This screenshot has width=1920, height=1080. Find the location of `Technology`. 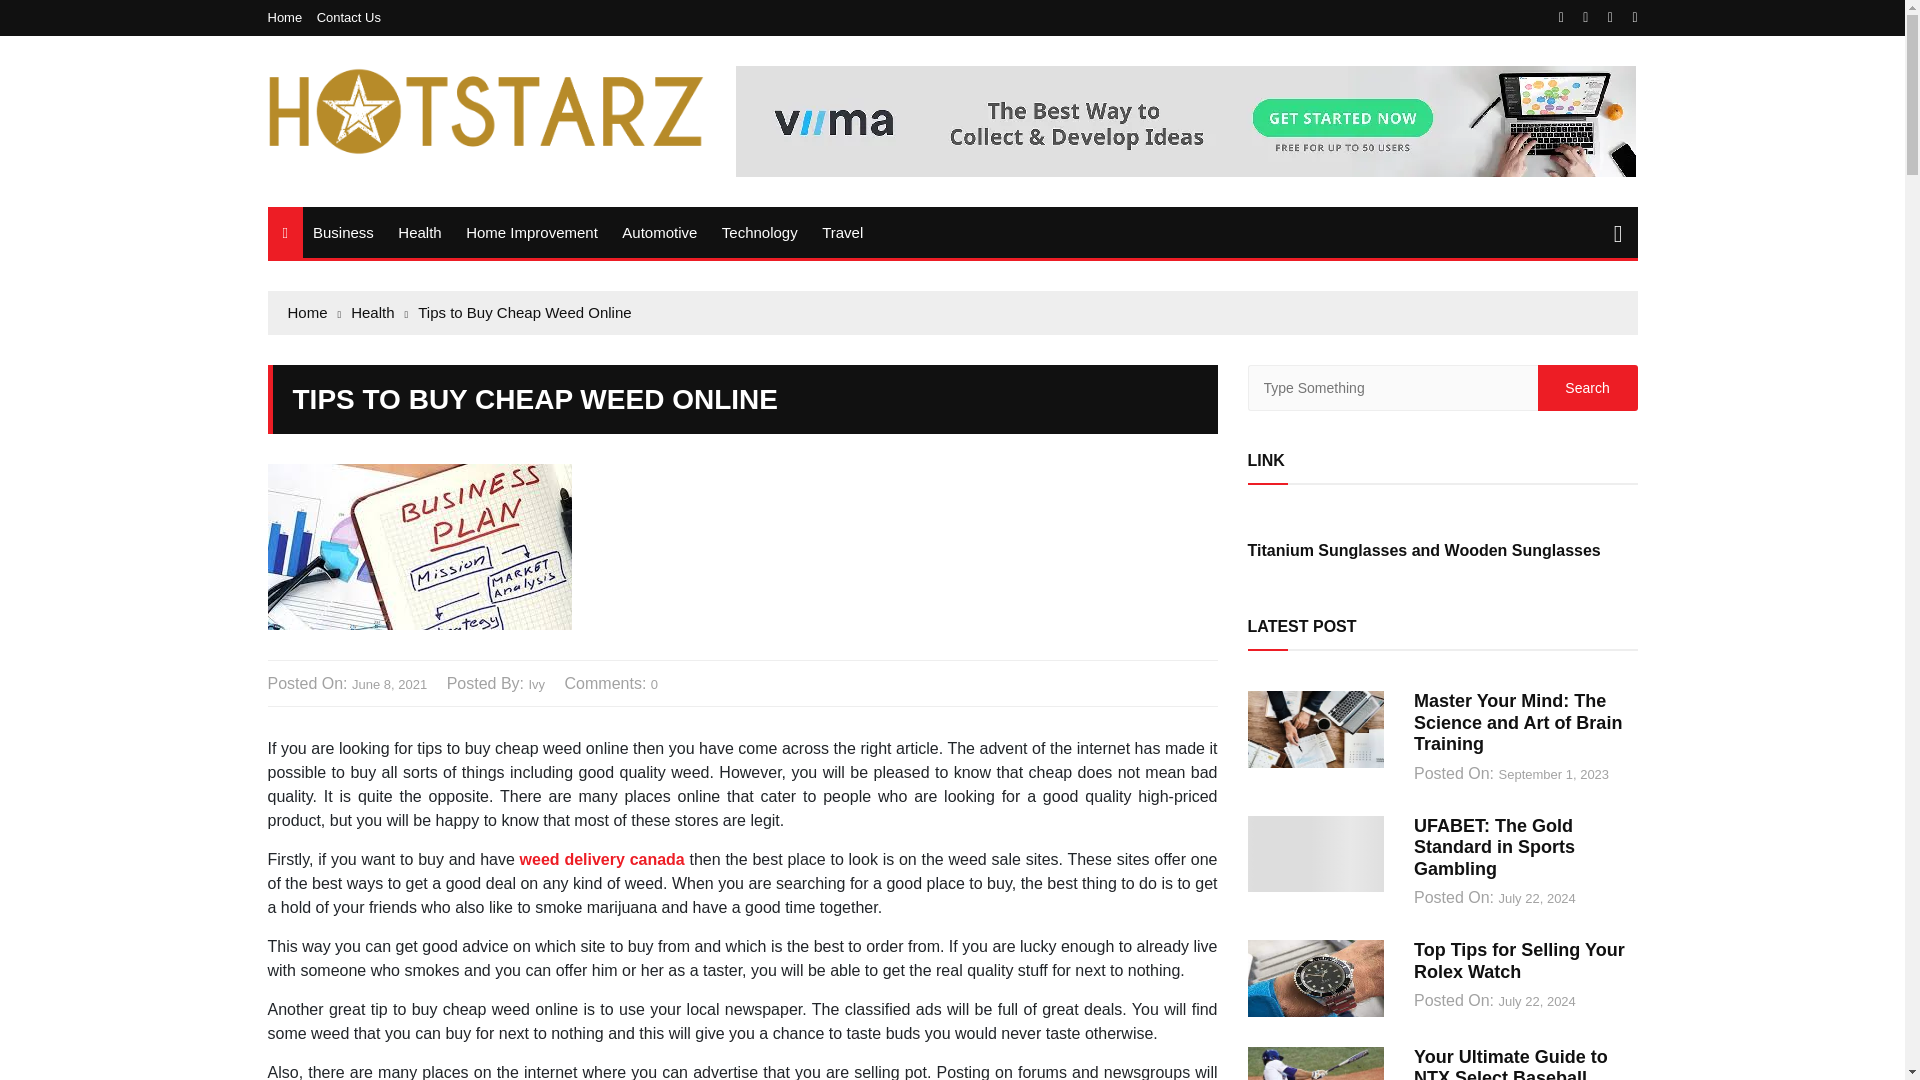

Technology is located at coordinates (760, 232).